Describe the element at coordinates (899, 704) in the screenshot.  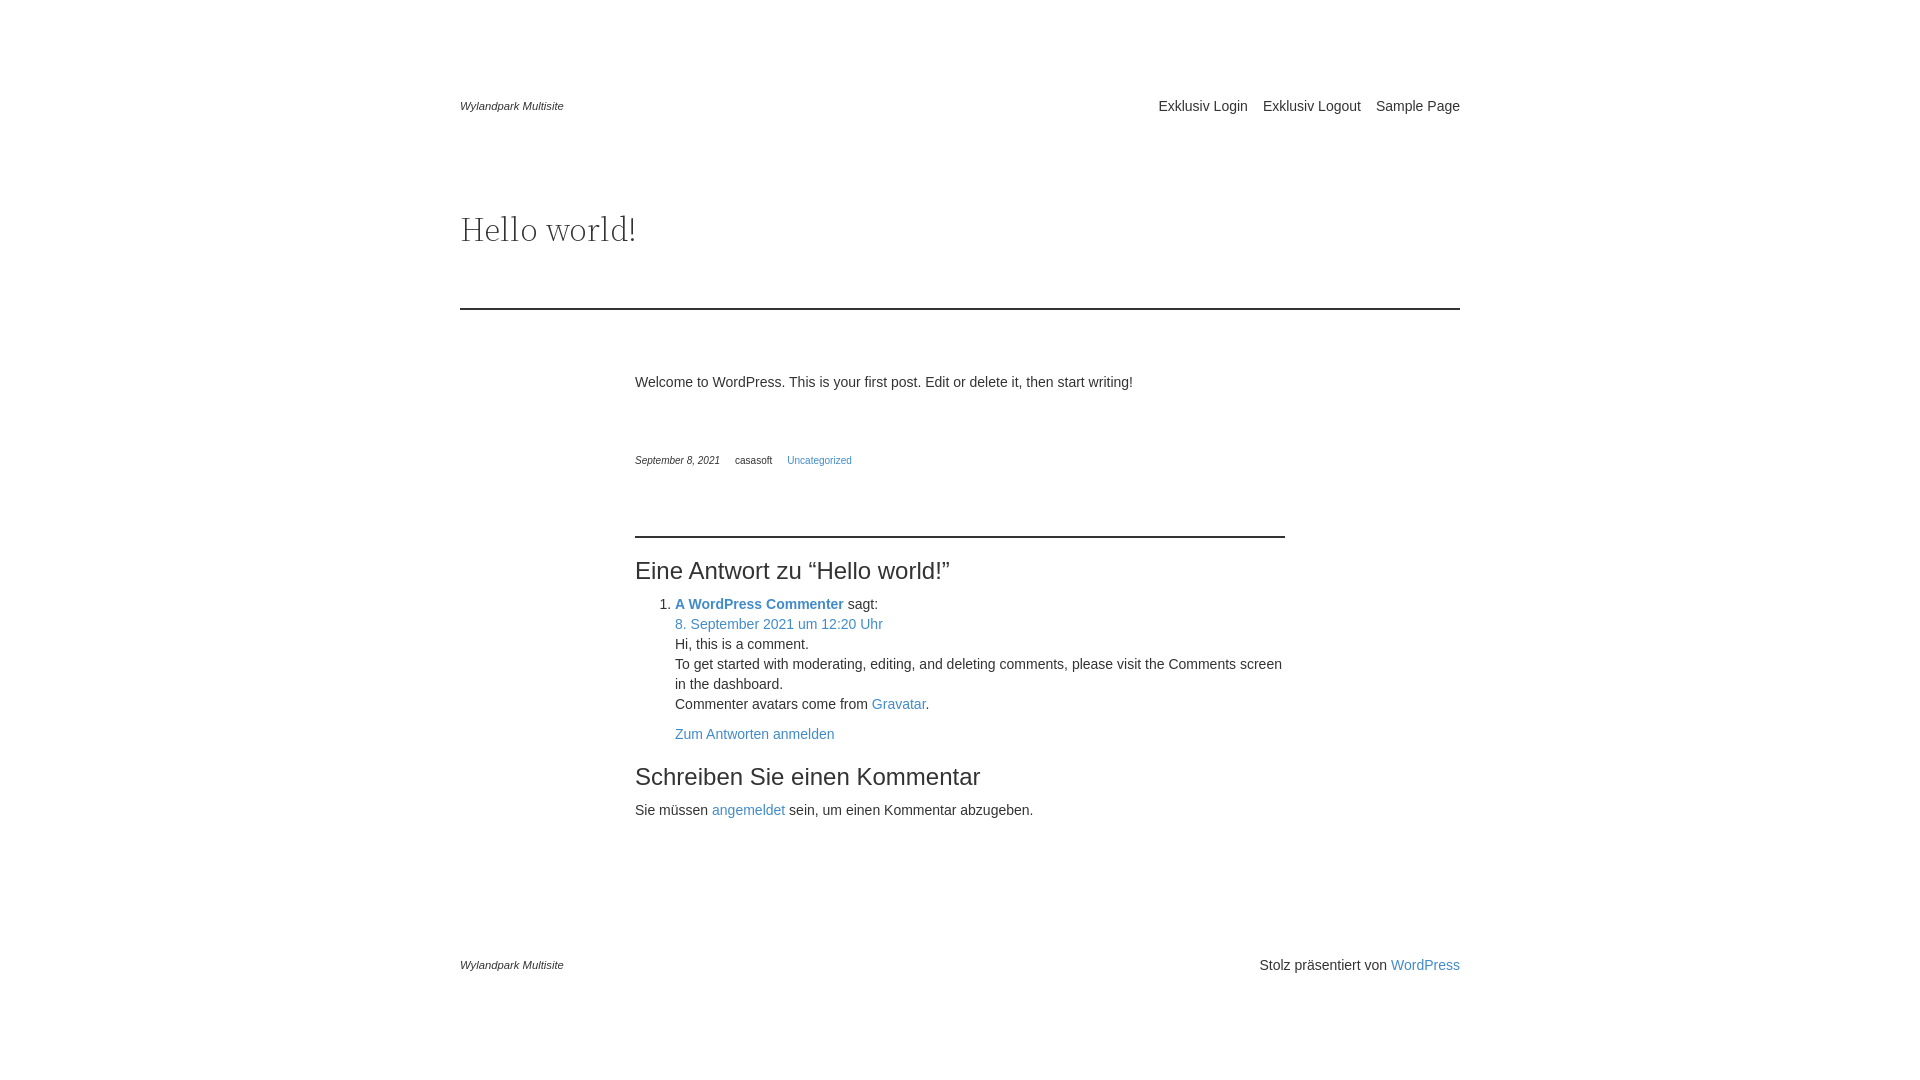
I see `Gravatar` at that location.